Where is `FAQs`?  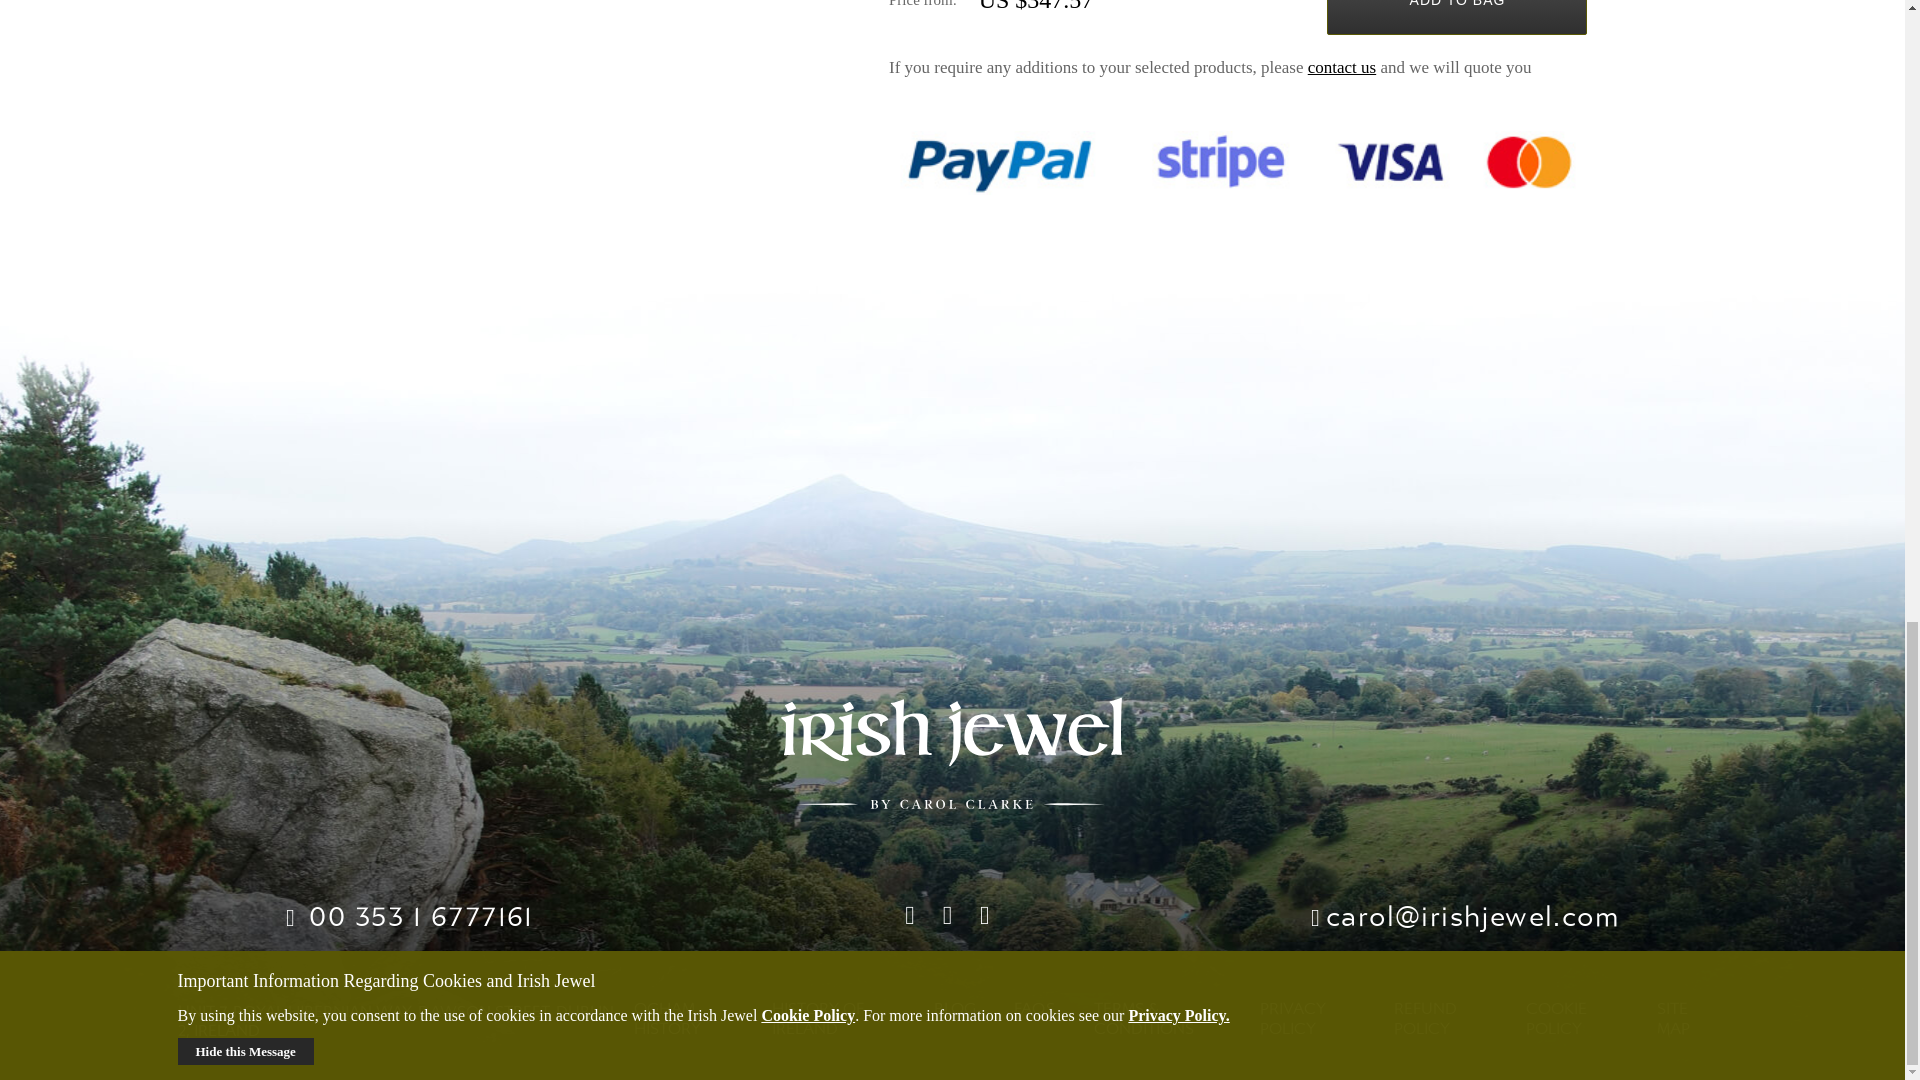 FAQs is located at coordinates (1034, 1009).